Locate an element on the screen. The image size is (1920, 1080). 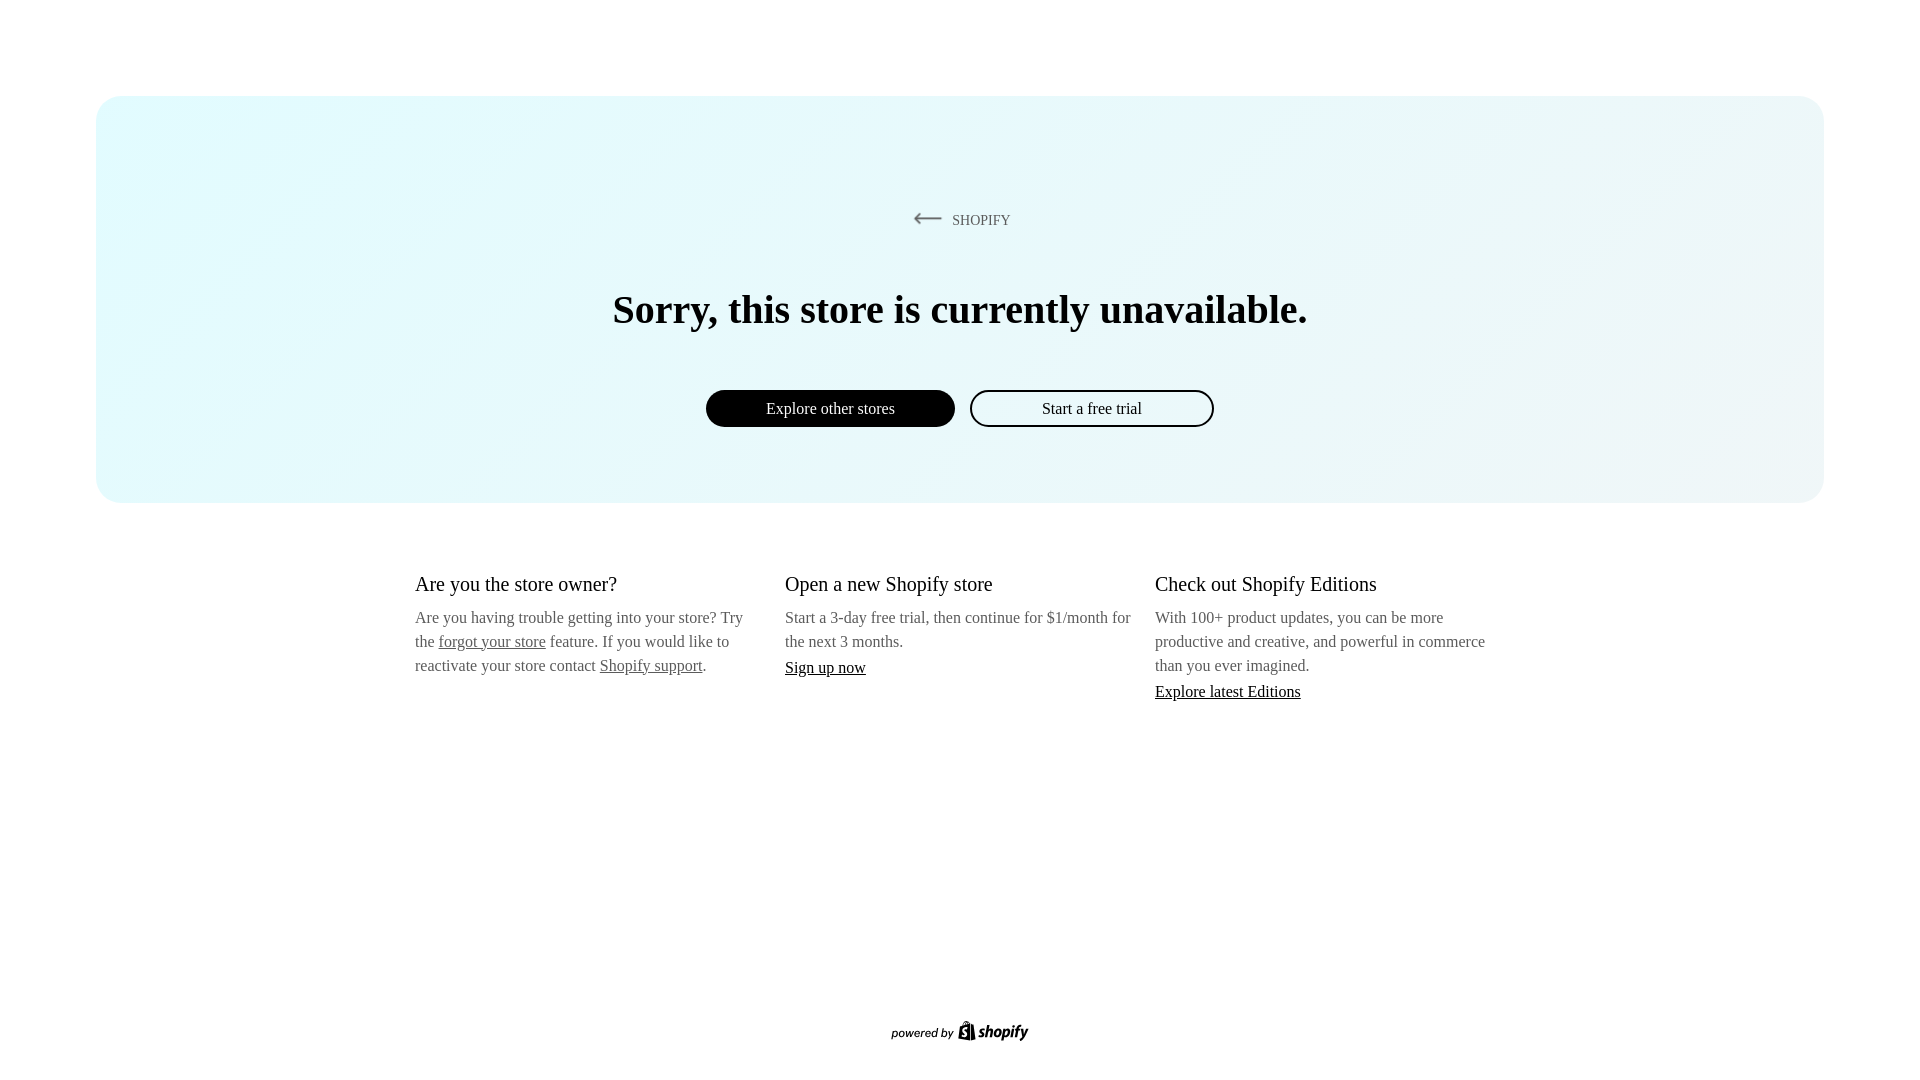
Explore other stores is located at coordinates (830, 408).